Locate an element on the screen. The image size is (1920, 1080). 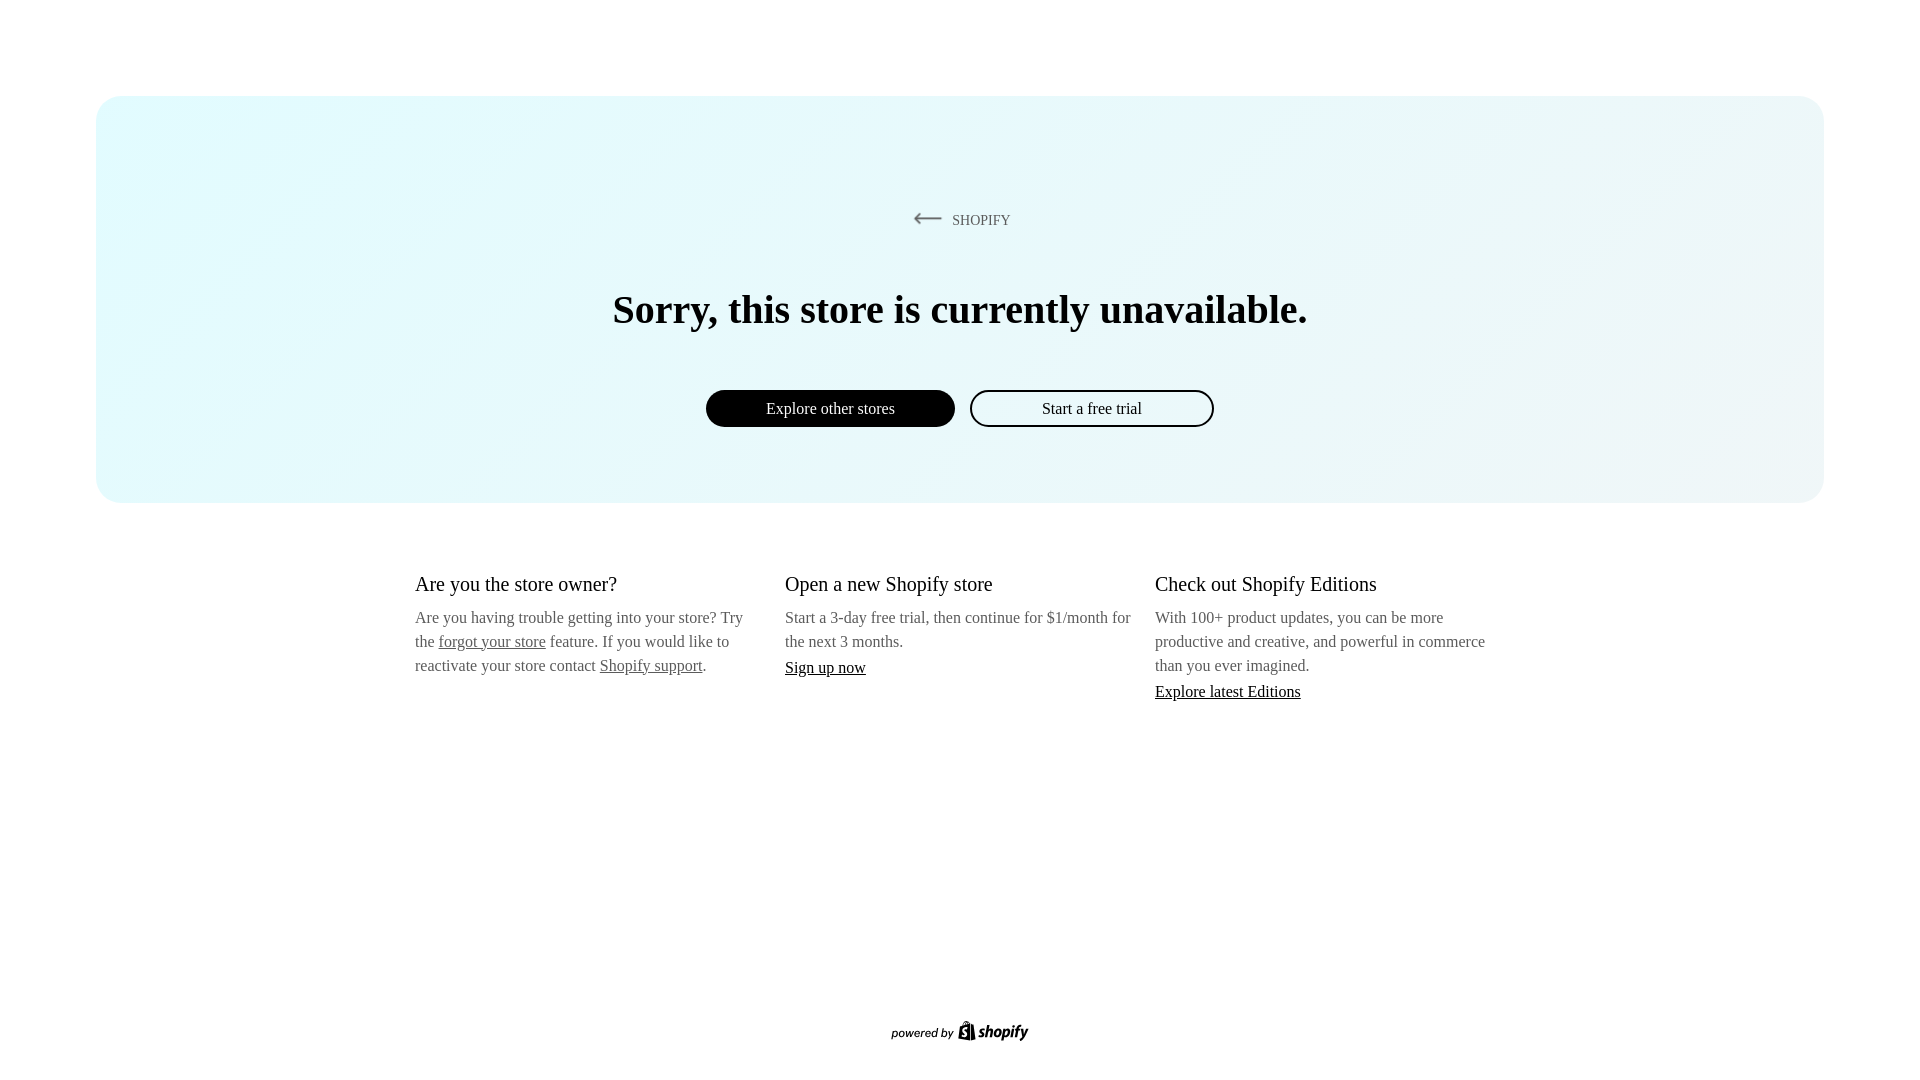
Explore other stores is located at coordinates (830, 408).